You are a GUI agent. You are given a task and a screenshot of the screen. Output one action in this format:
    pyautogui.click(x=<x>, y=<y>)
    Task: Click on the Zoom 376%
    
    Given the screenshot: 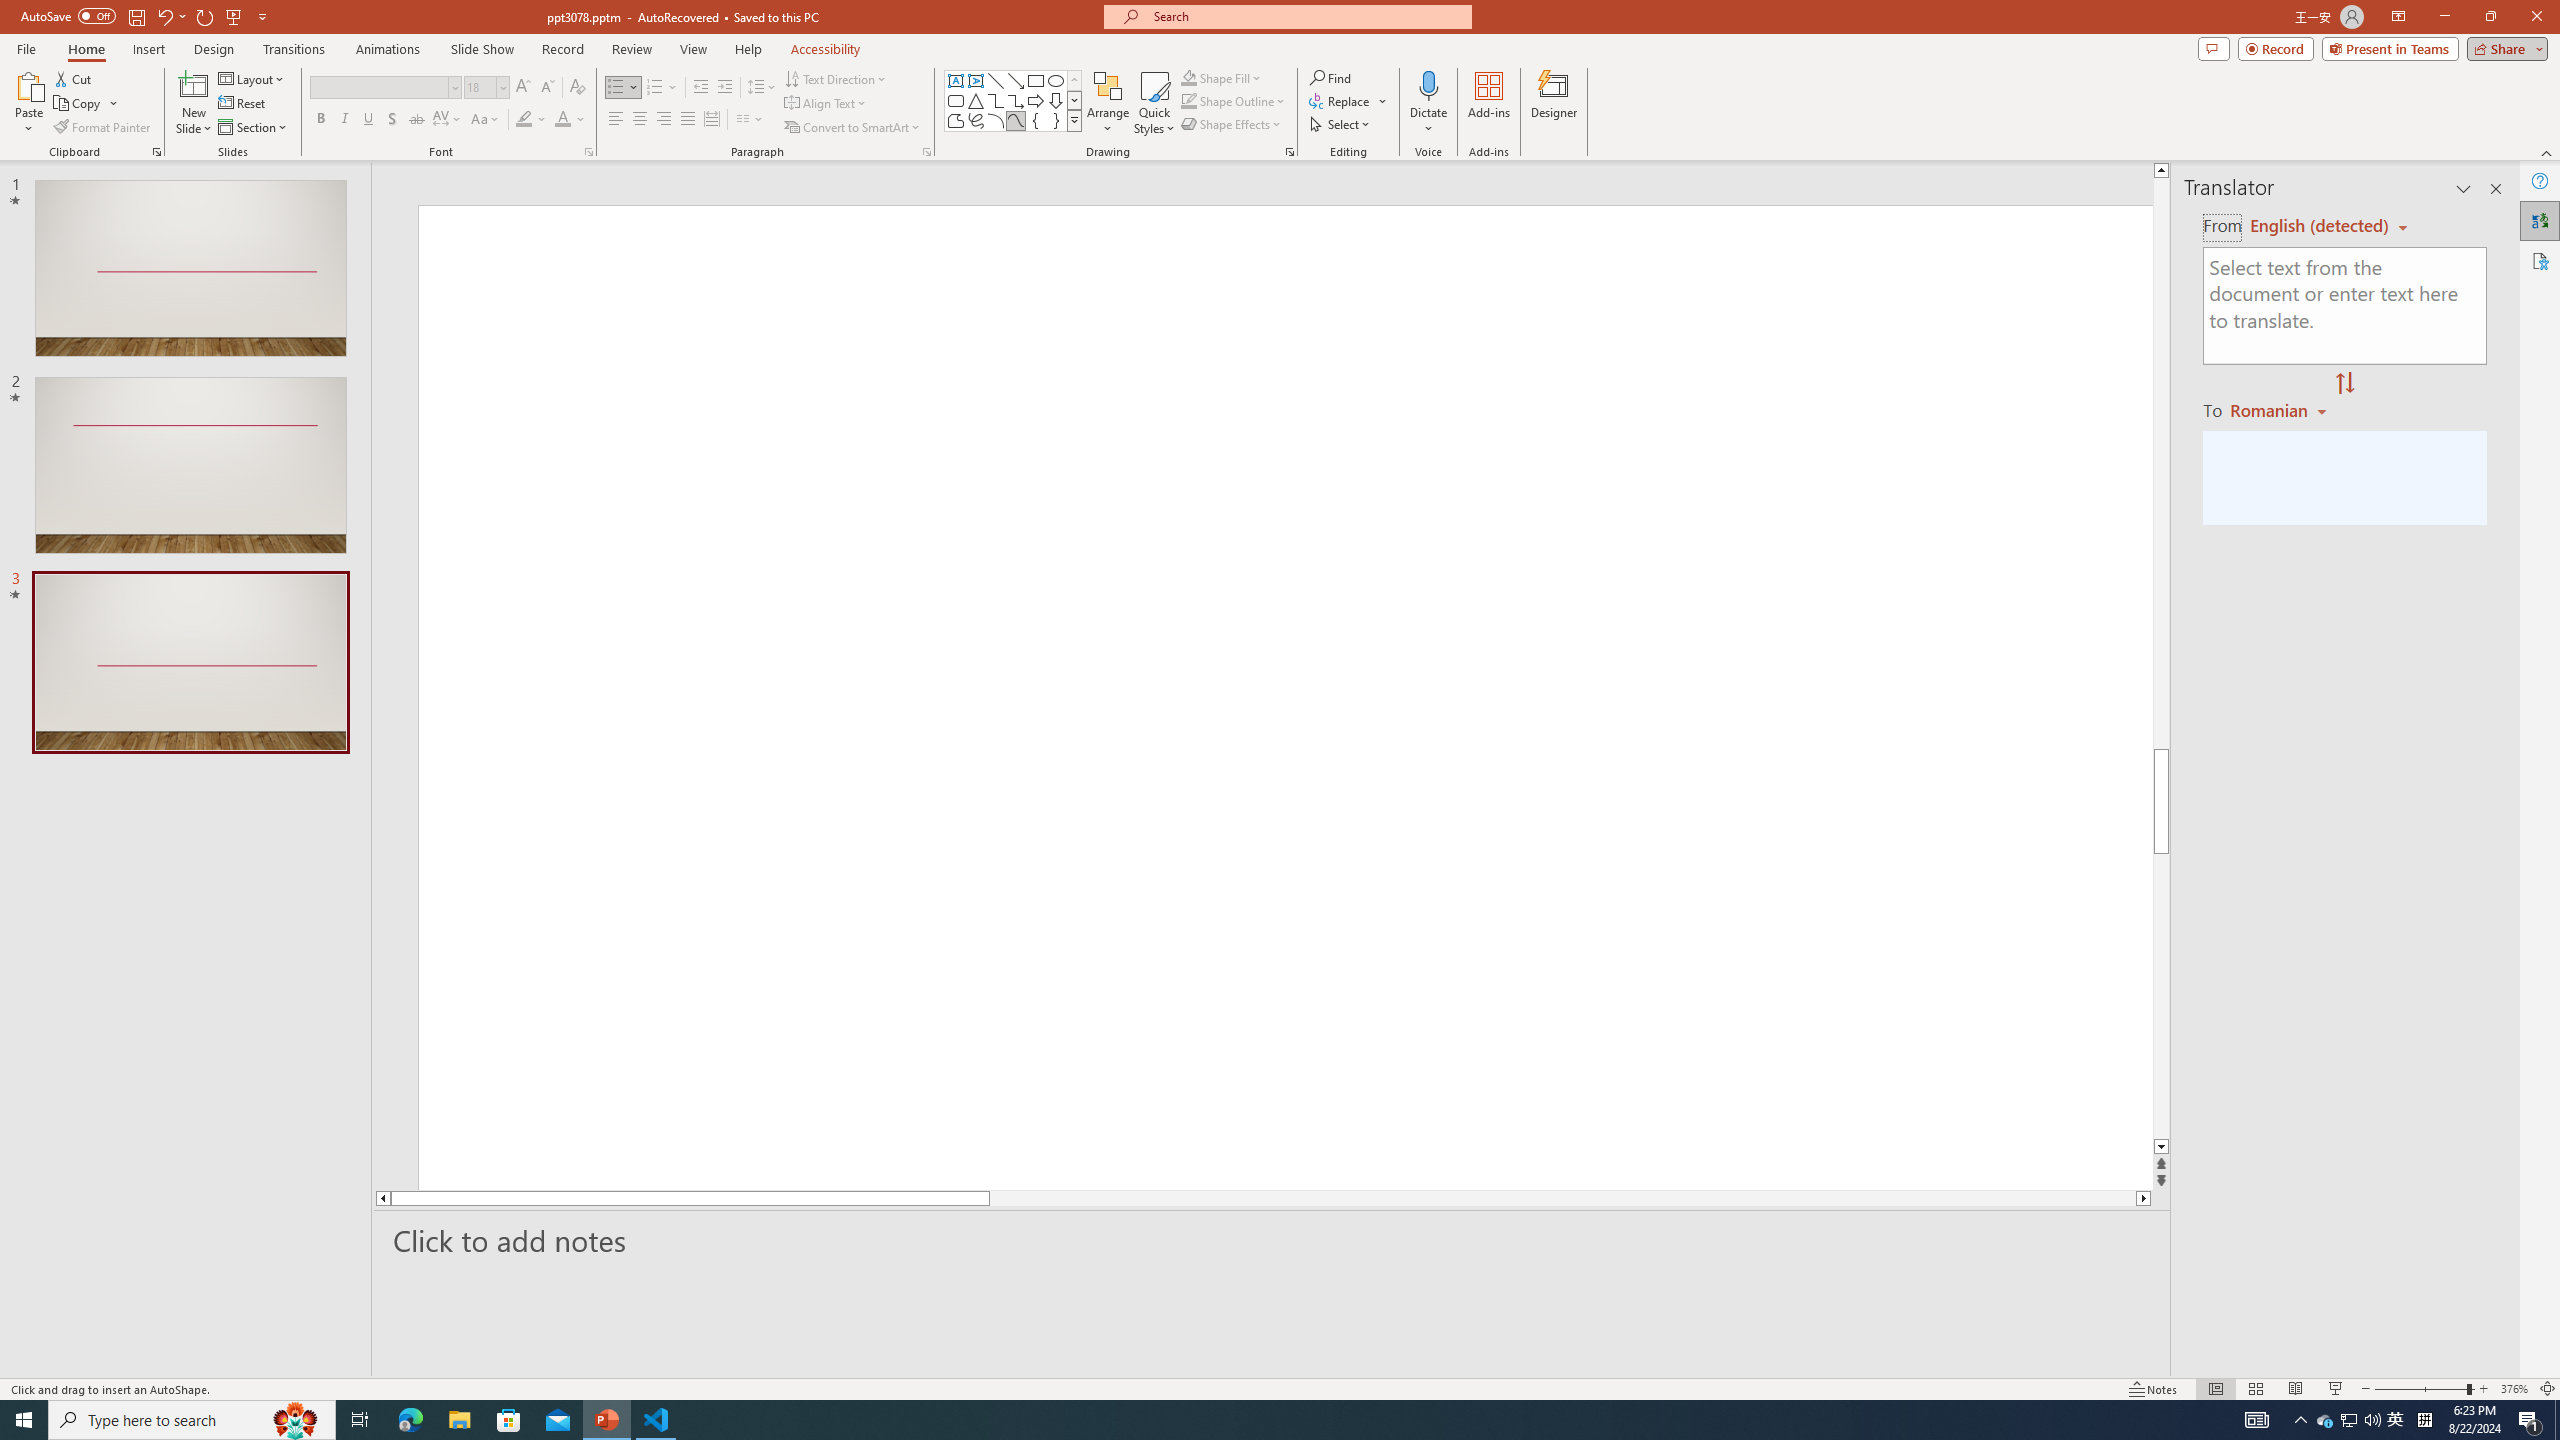 What is the action you would take?
    pyautogui.click(x=2514, y=1389)
    